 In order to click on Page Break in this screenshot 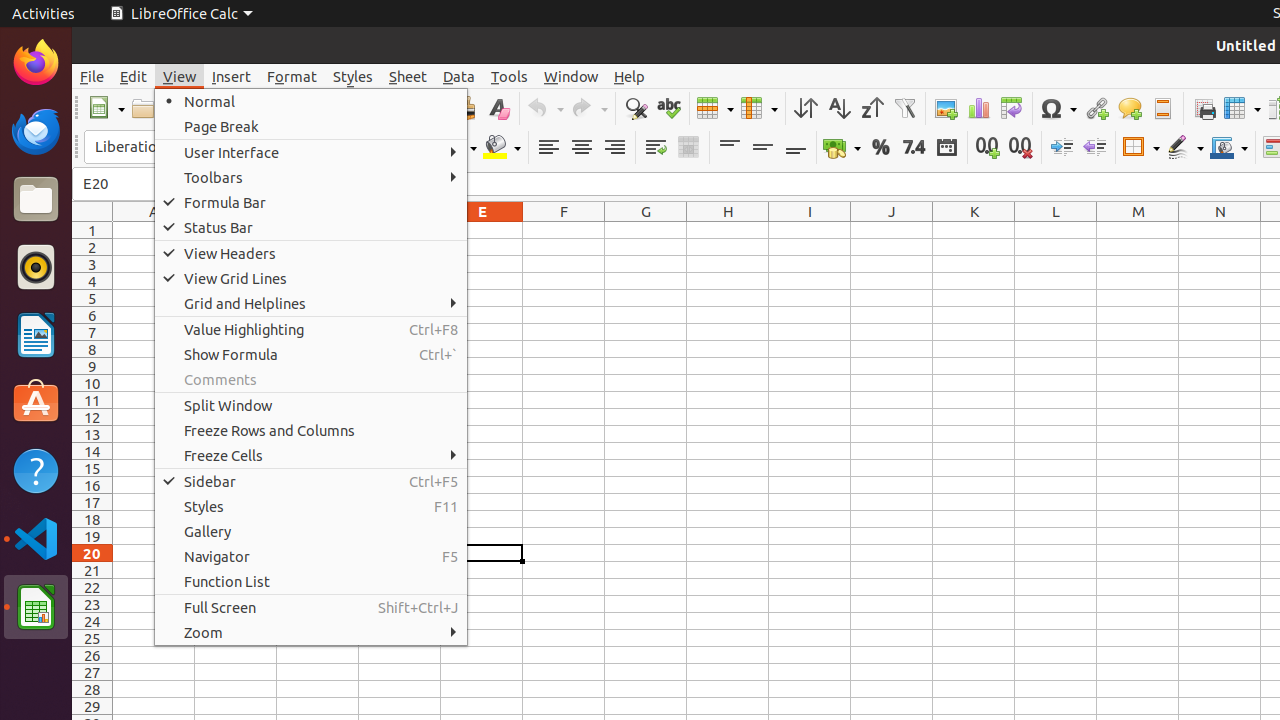, I will do `click(311, 126)`.